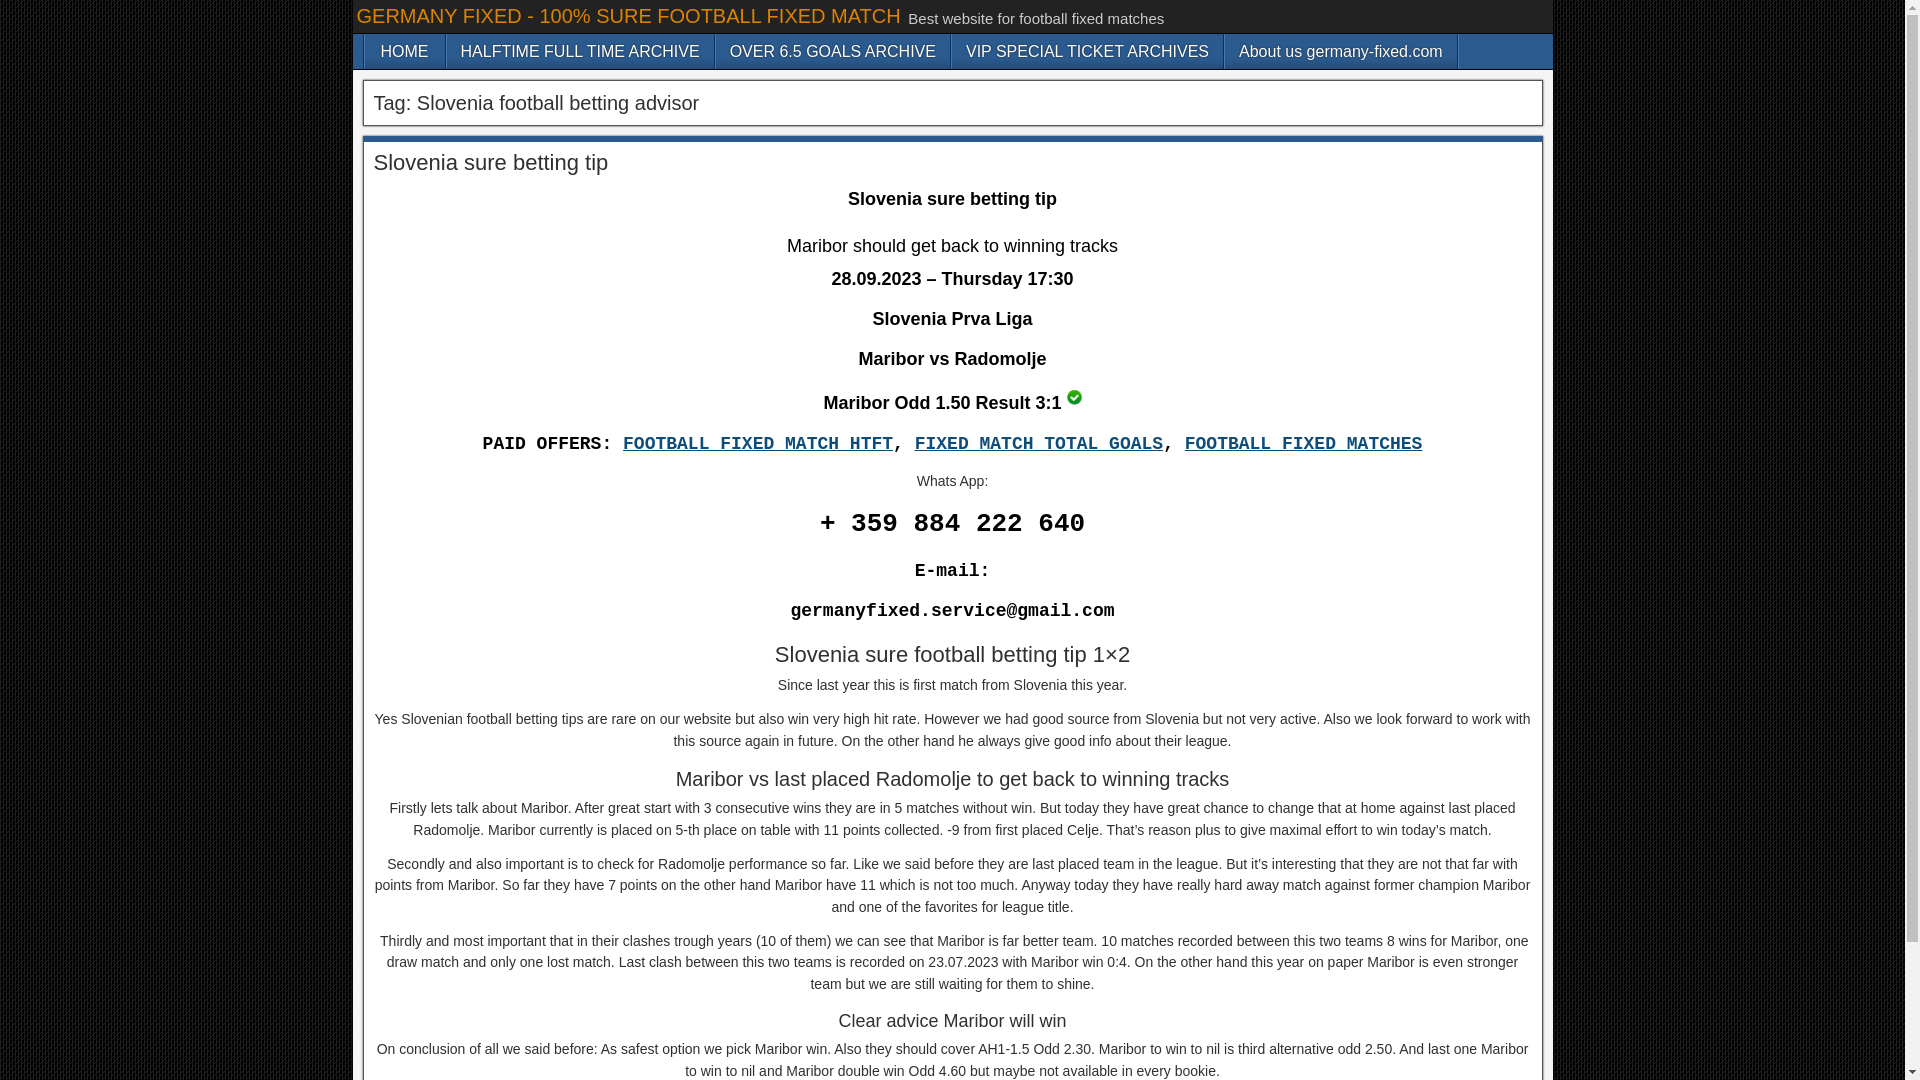 The height and width of the screenshot is (1080, 1920). What do you see at coordinates (1303, 444) in the screenshot?
I see `FOOTBALL FIXED MATCHES` at bounding box center [1303, 444].